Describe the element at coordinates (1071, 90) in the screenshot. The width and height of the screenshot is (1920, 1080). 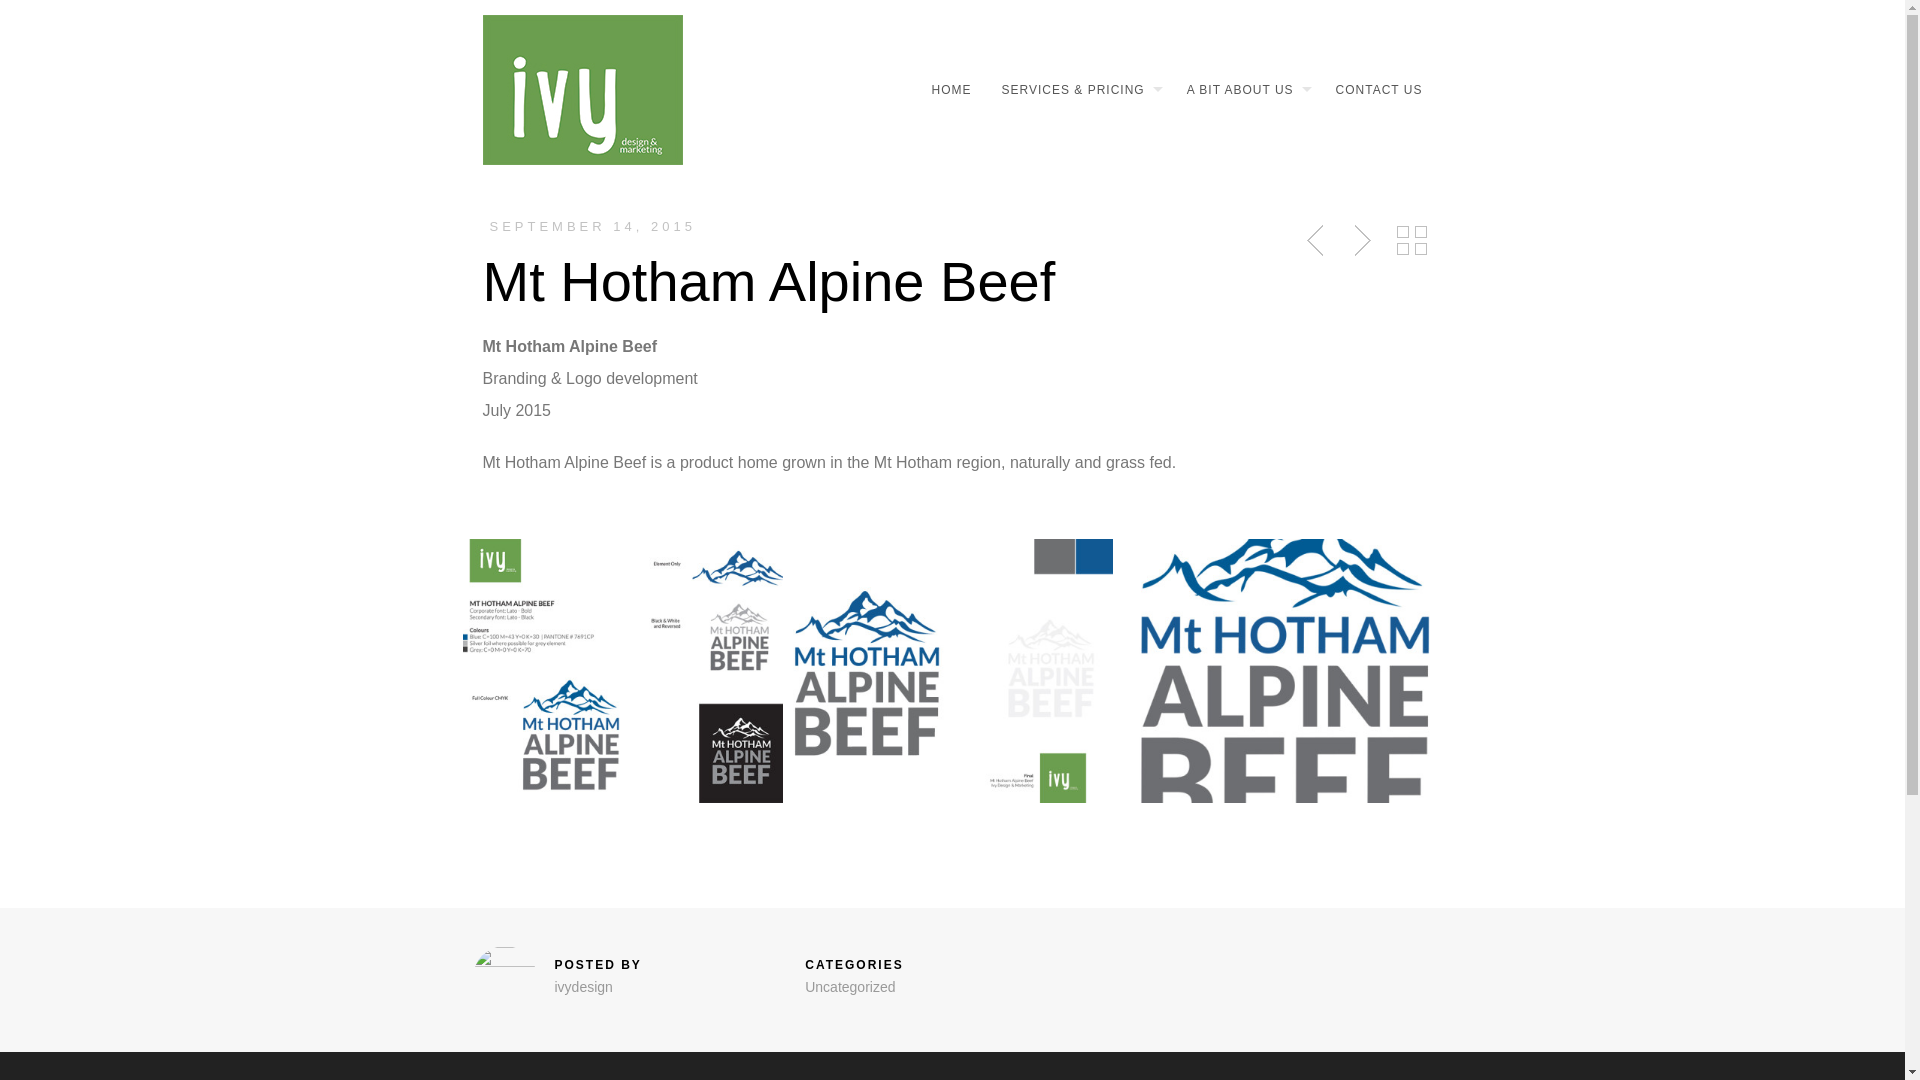
I see `SERVICES & PRICING` at that location.